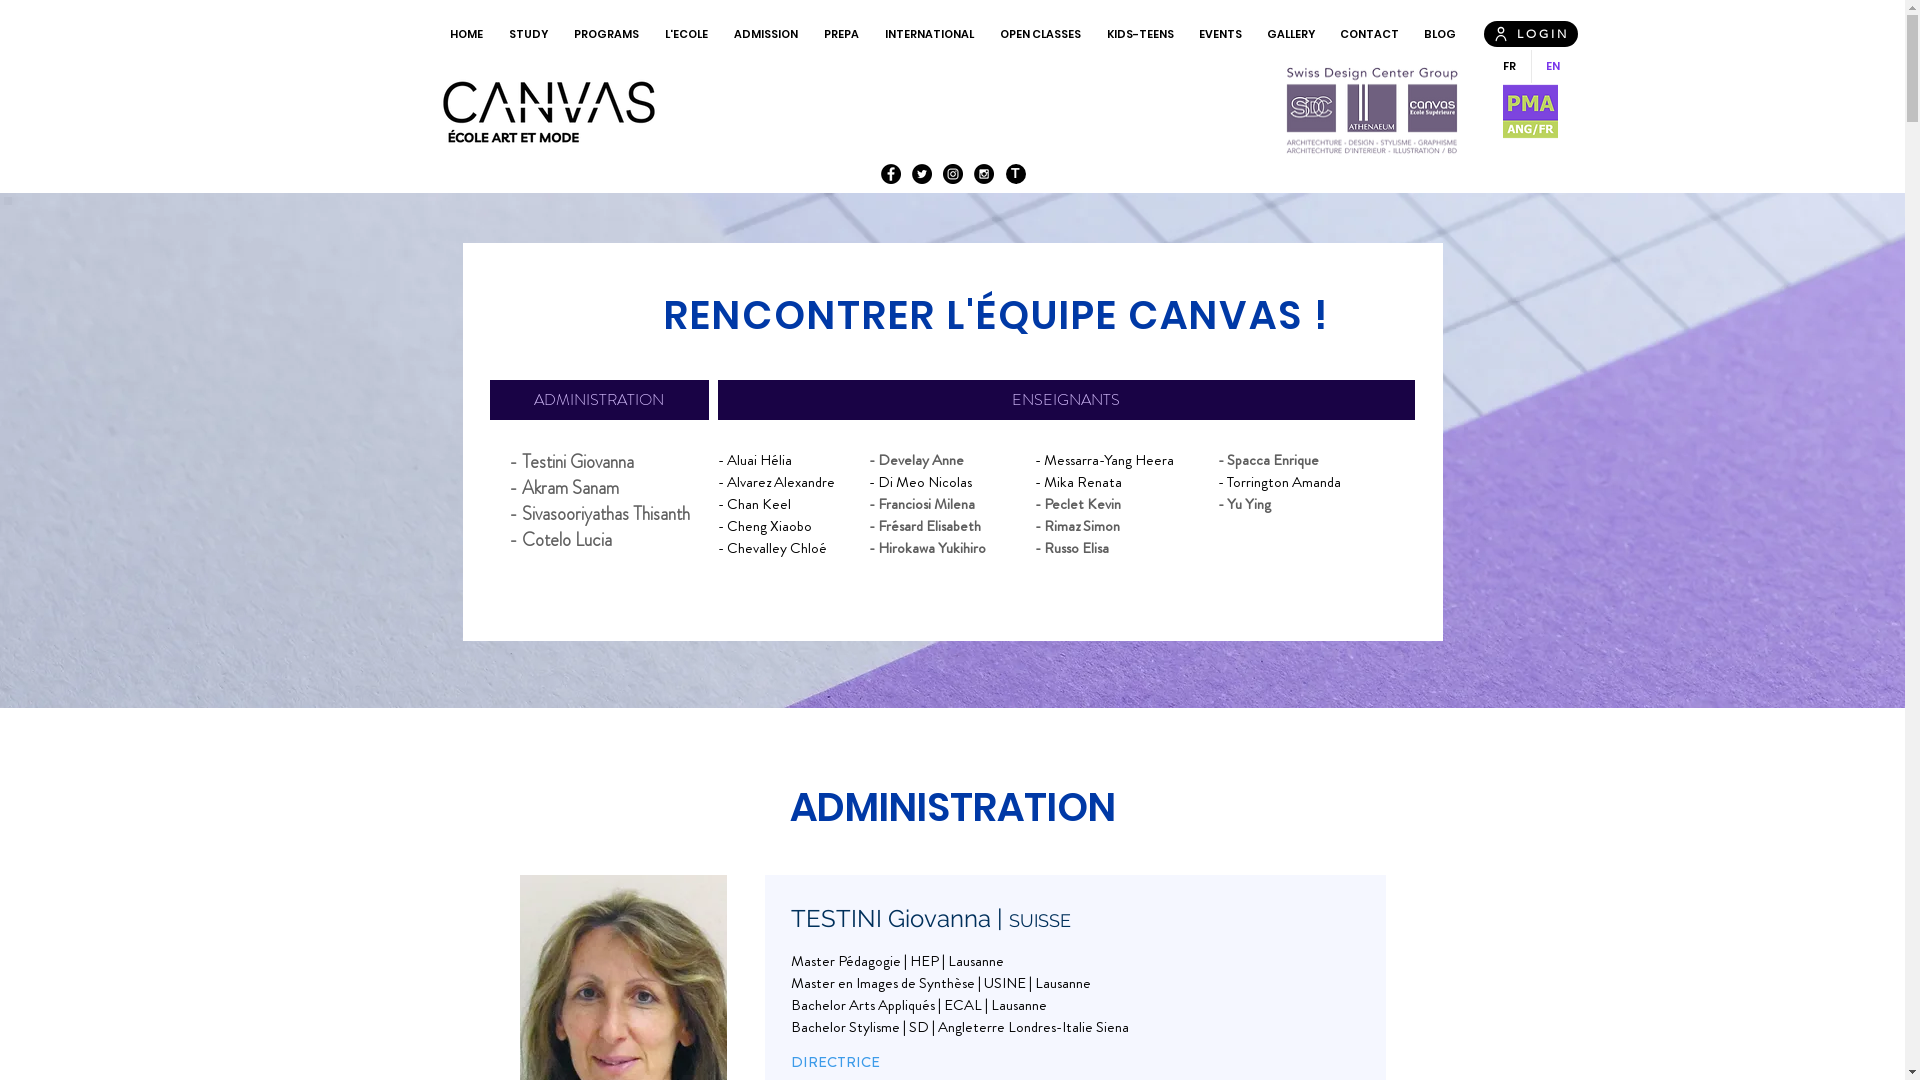 This screenshot has width=1920, height=1080. I want to click on HOME, so click(466, 34).